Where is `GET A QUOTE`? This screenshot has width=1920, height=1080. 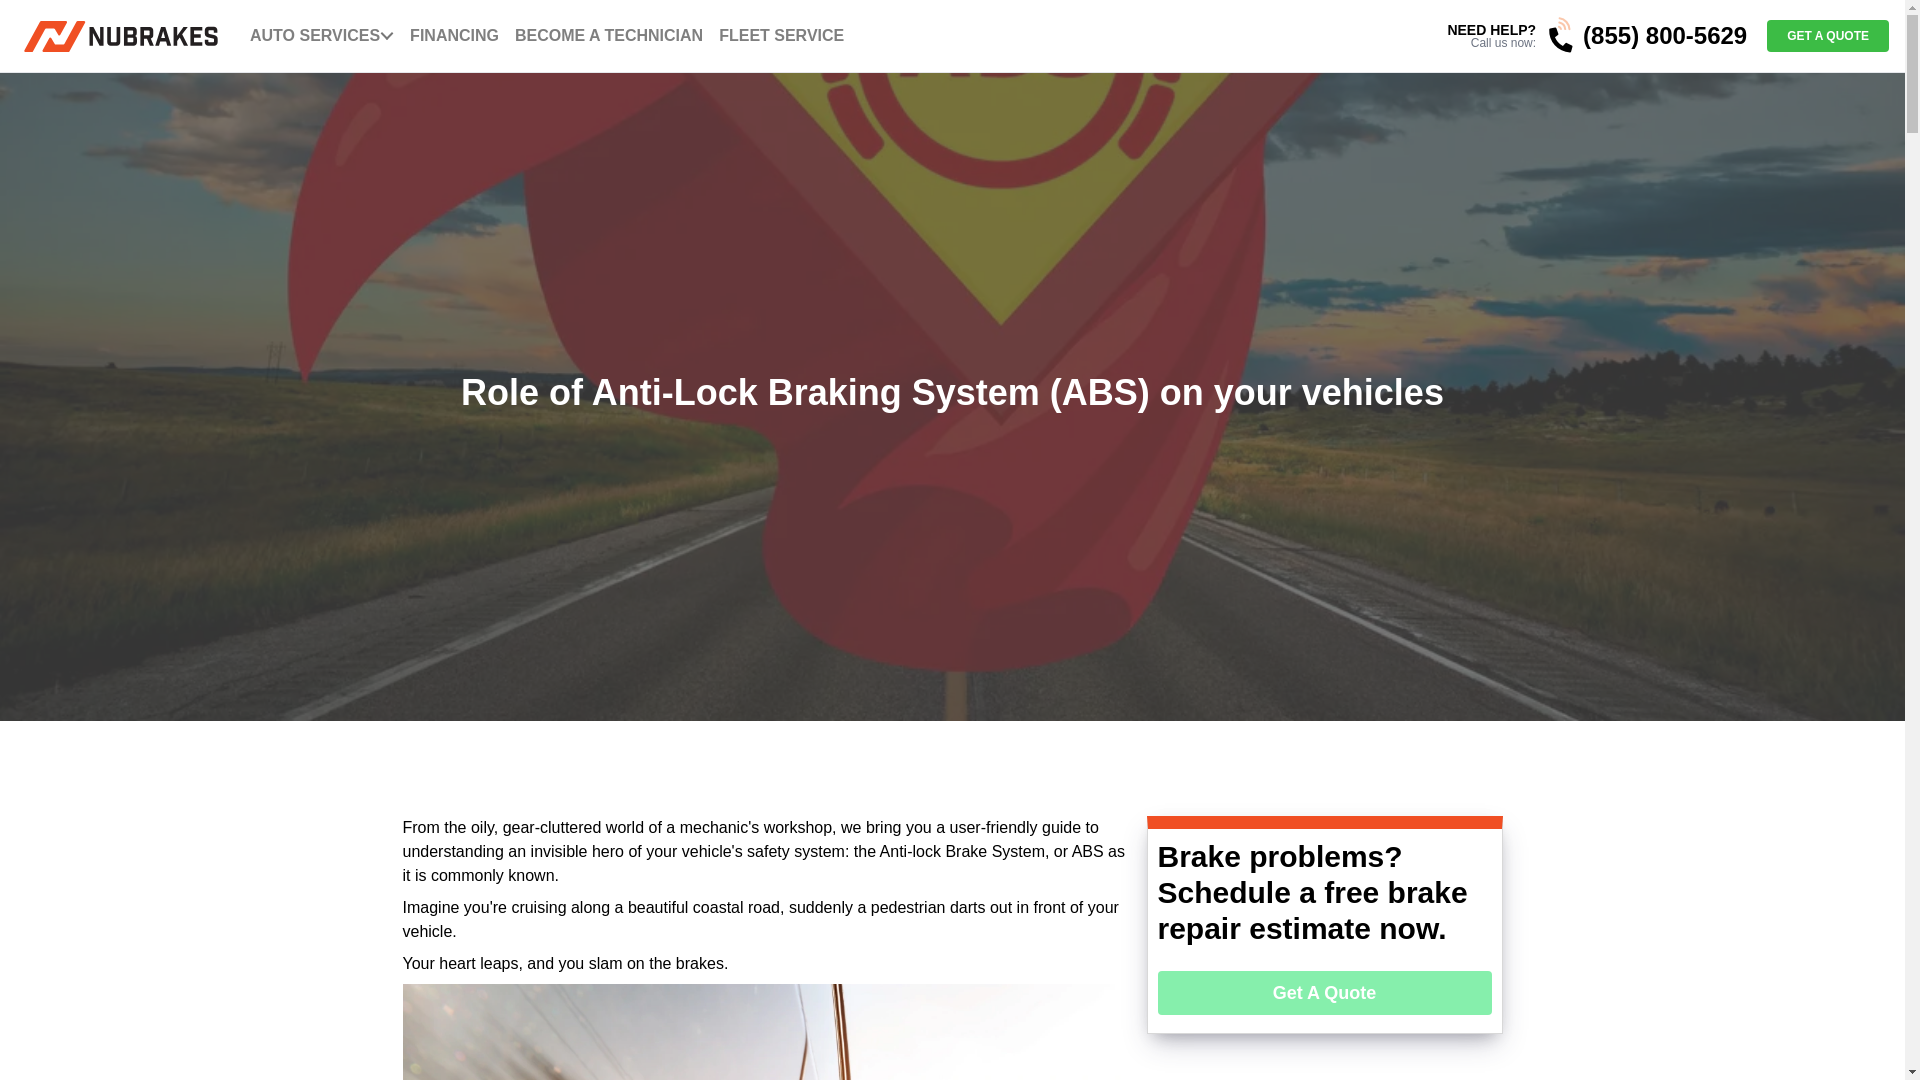
GET A QUOTE is located at coordinates (1828, 36).